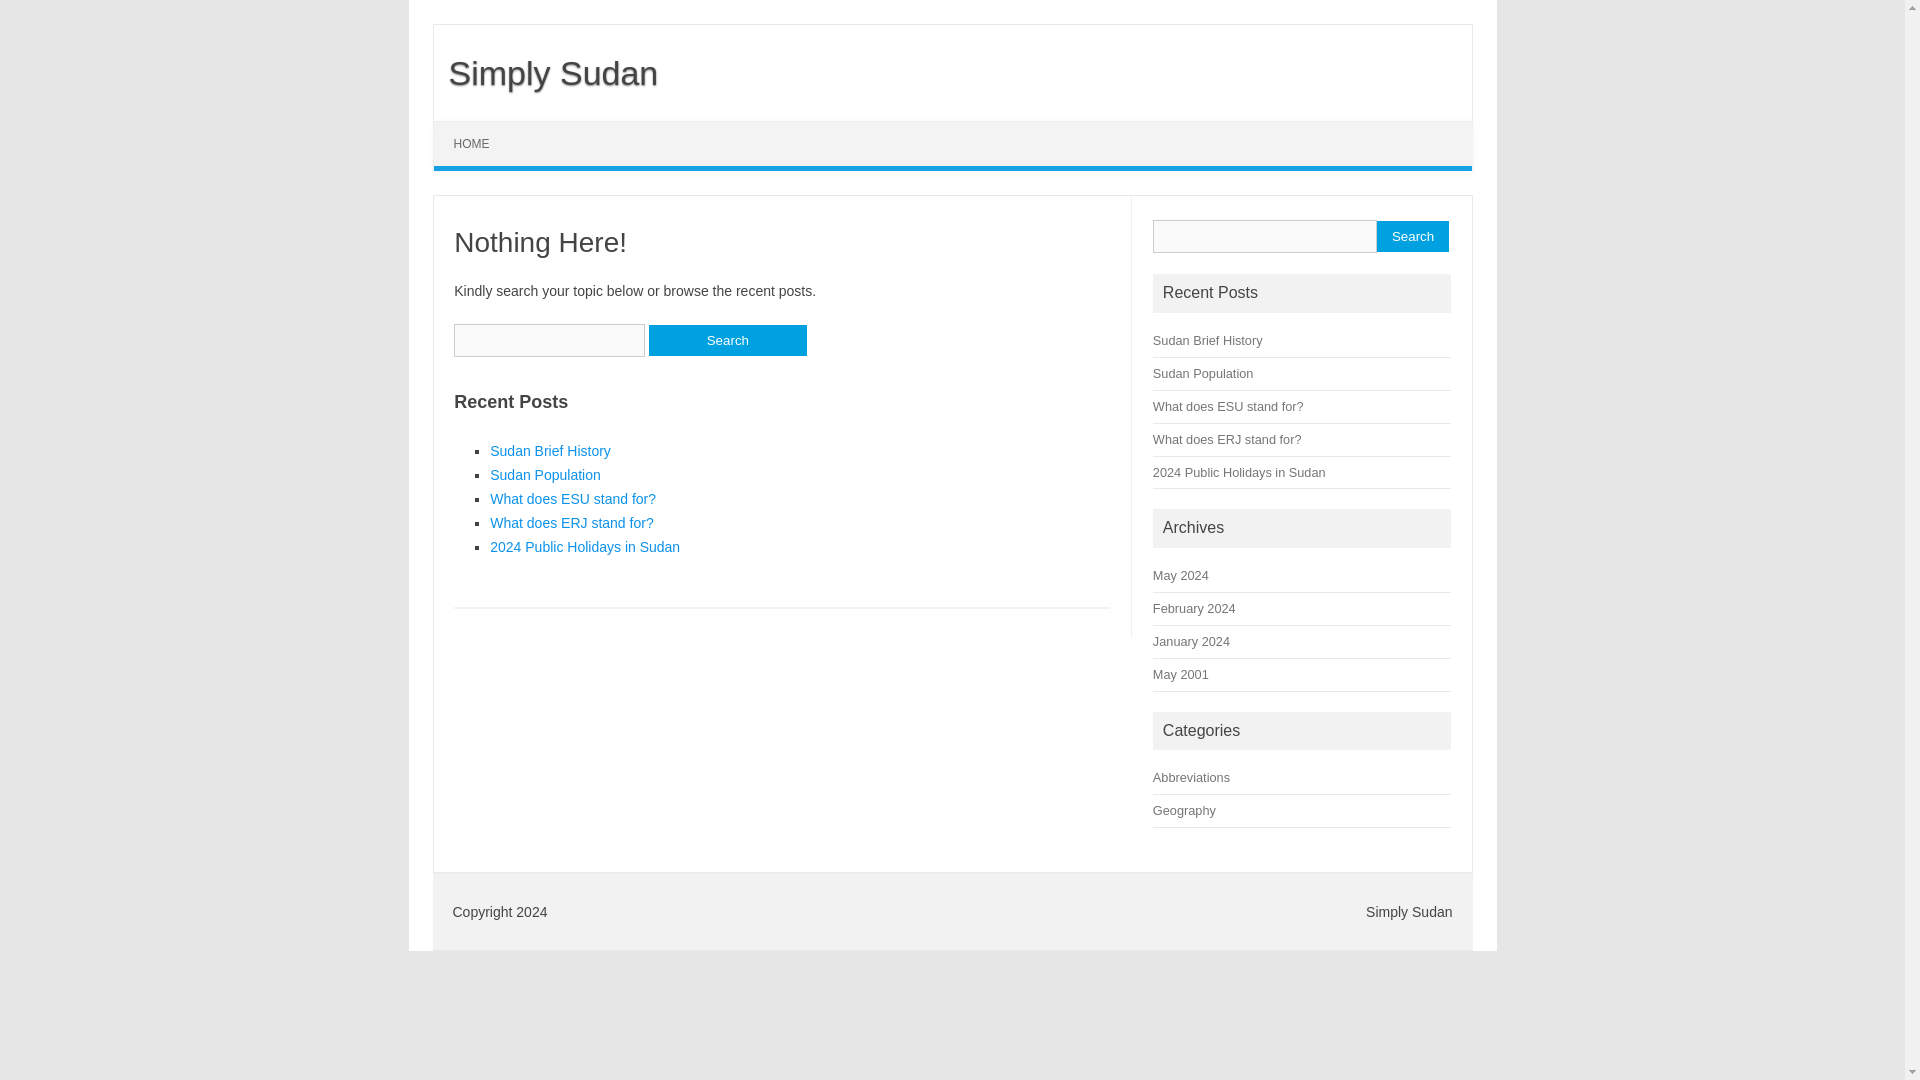 The image size is (1920, 1080). Describe the element at coordinates (1181, 576) in the screenshot. I see `May 2024` at that location.